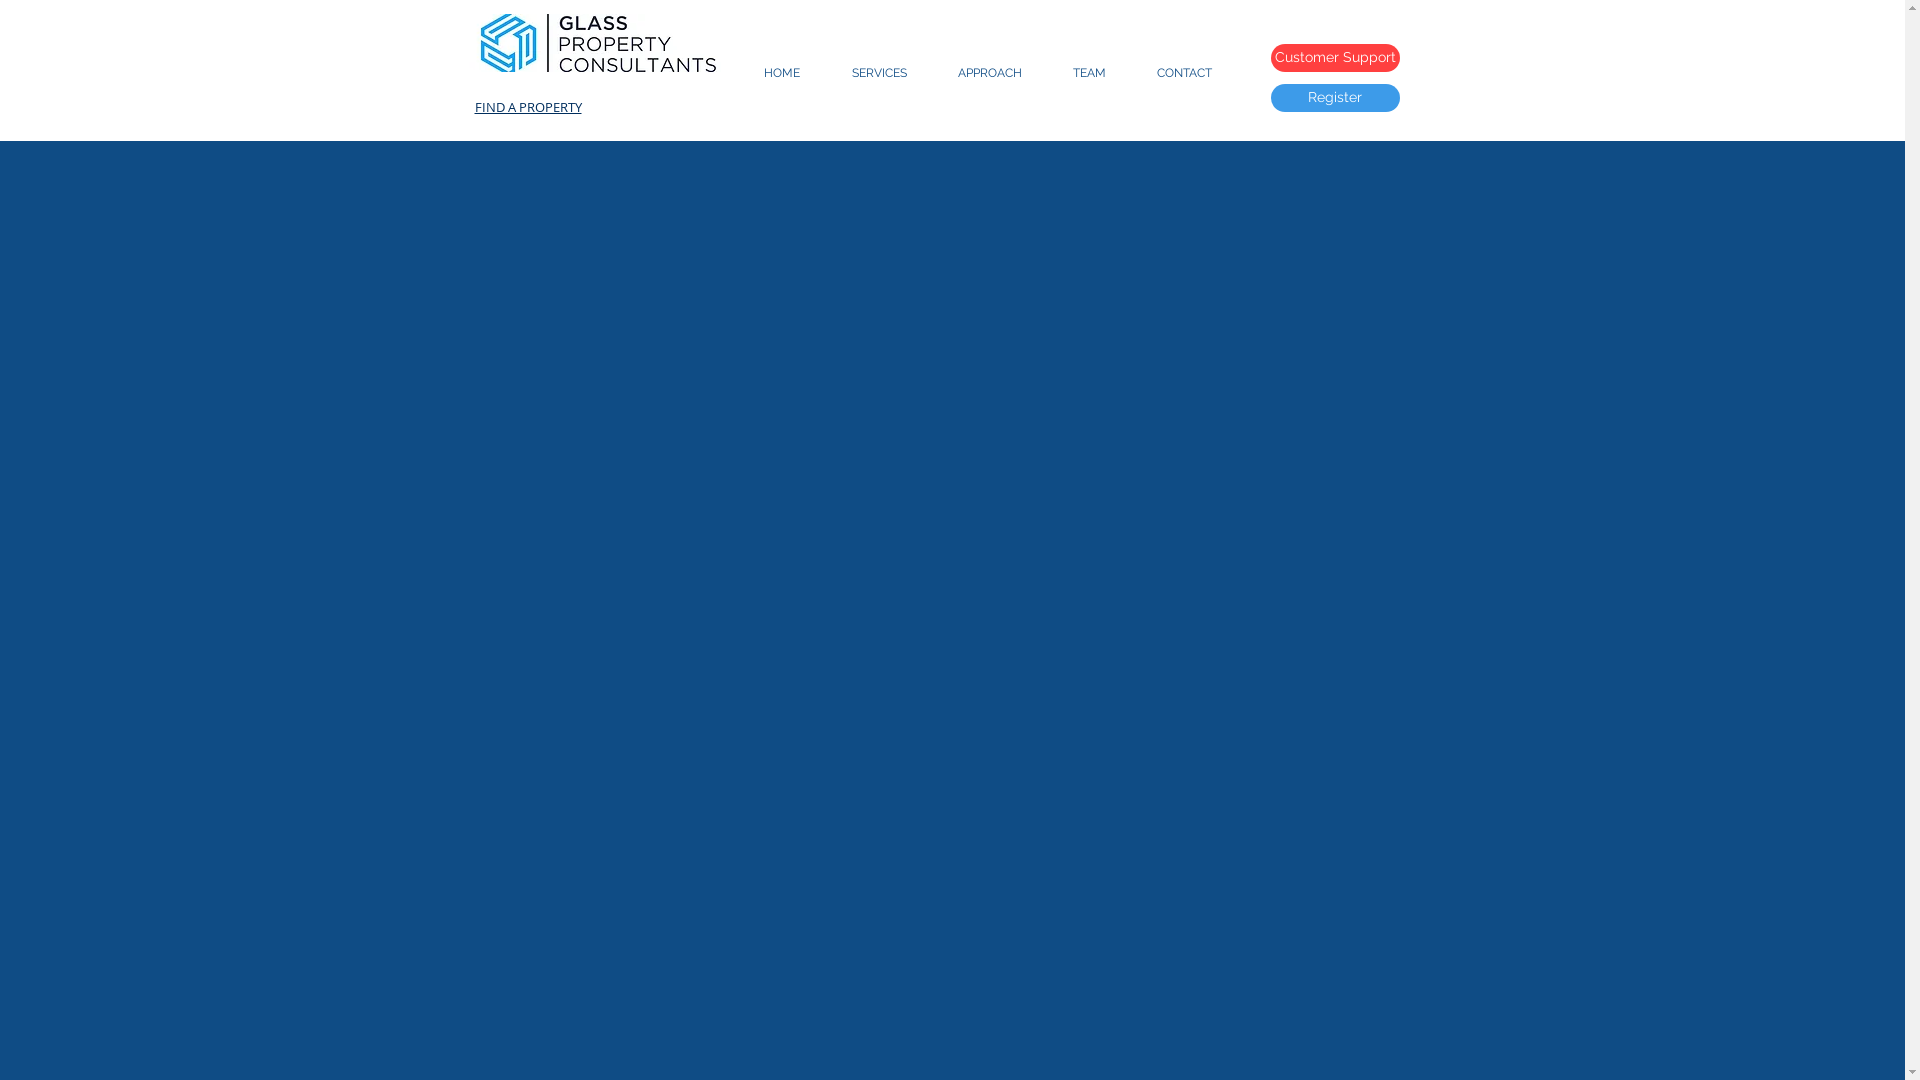 The image size is (1920, 1080). I want to click on FIND A PROPERTY, so click(528, 107).